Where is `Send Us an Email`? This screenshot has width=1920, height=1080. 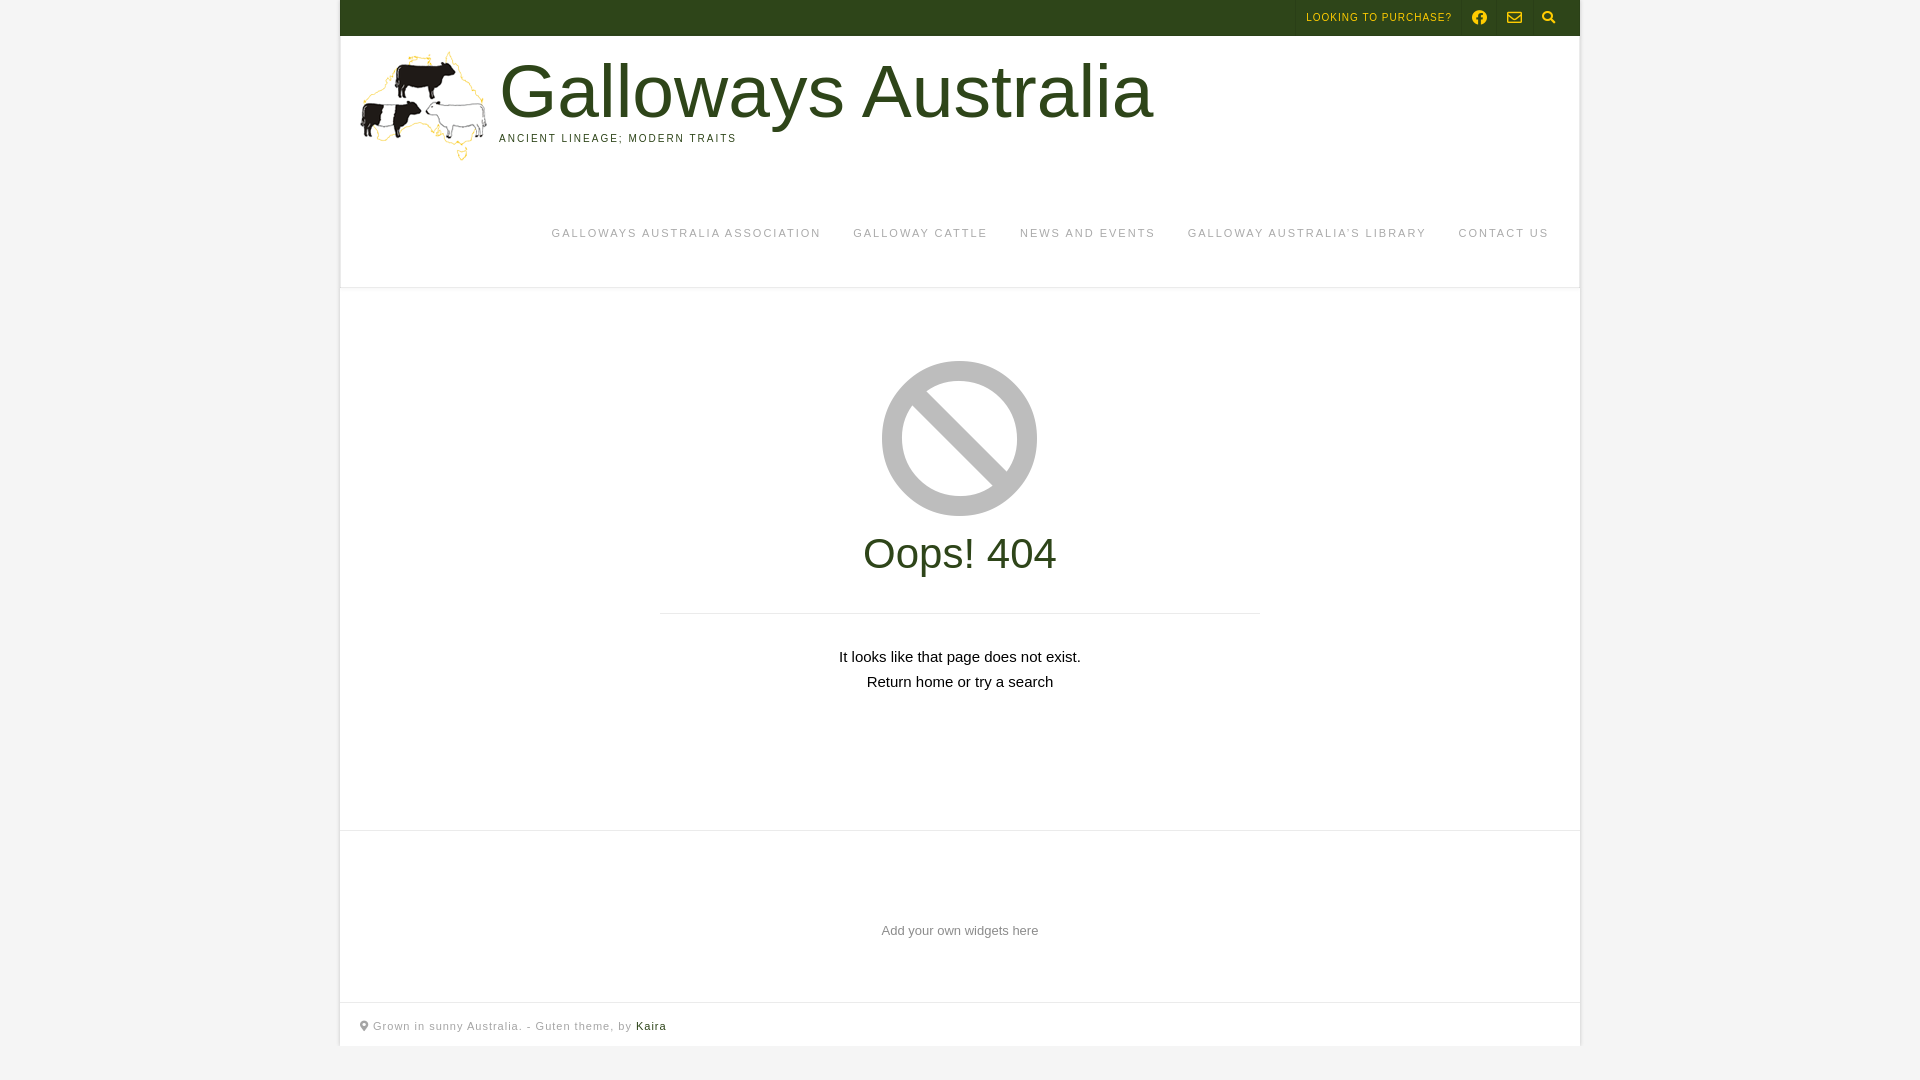
Send Us an Email is located at coordinates (1514, 18).